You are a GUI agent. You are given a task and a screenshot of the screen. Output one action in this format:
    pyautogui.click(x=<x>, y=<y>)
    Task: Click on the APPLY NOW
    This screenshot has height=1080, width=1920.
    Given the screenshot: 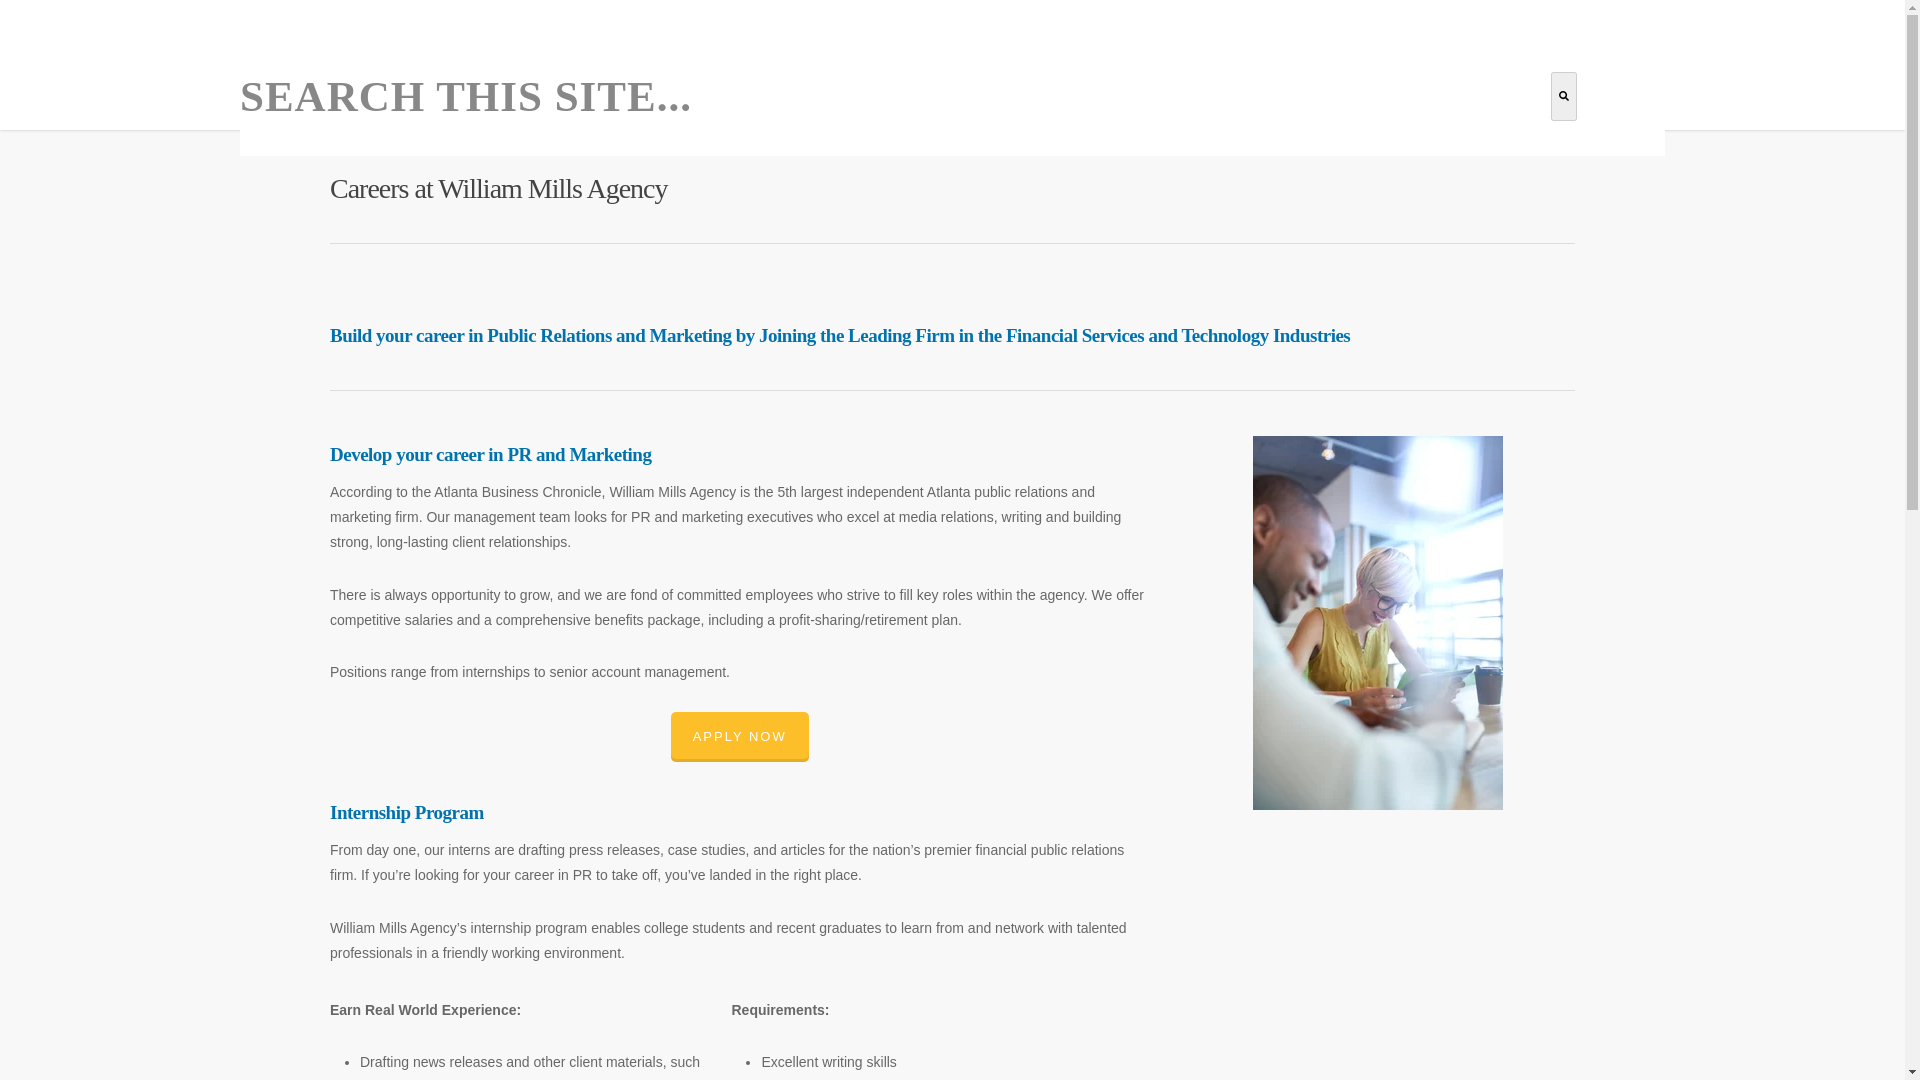 What is the action you would take?
    pyautogui.click(x=739, y=736)
    